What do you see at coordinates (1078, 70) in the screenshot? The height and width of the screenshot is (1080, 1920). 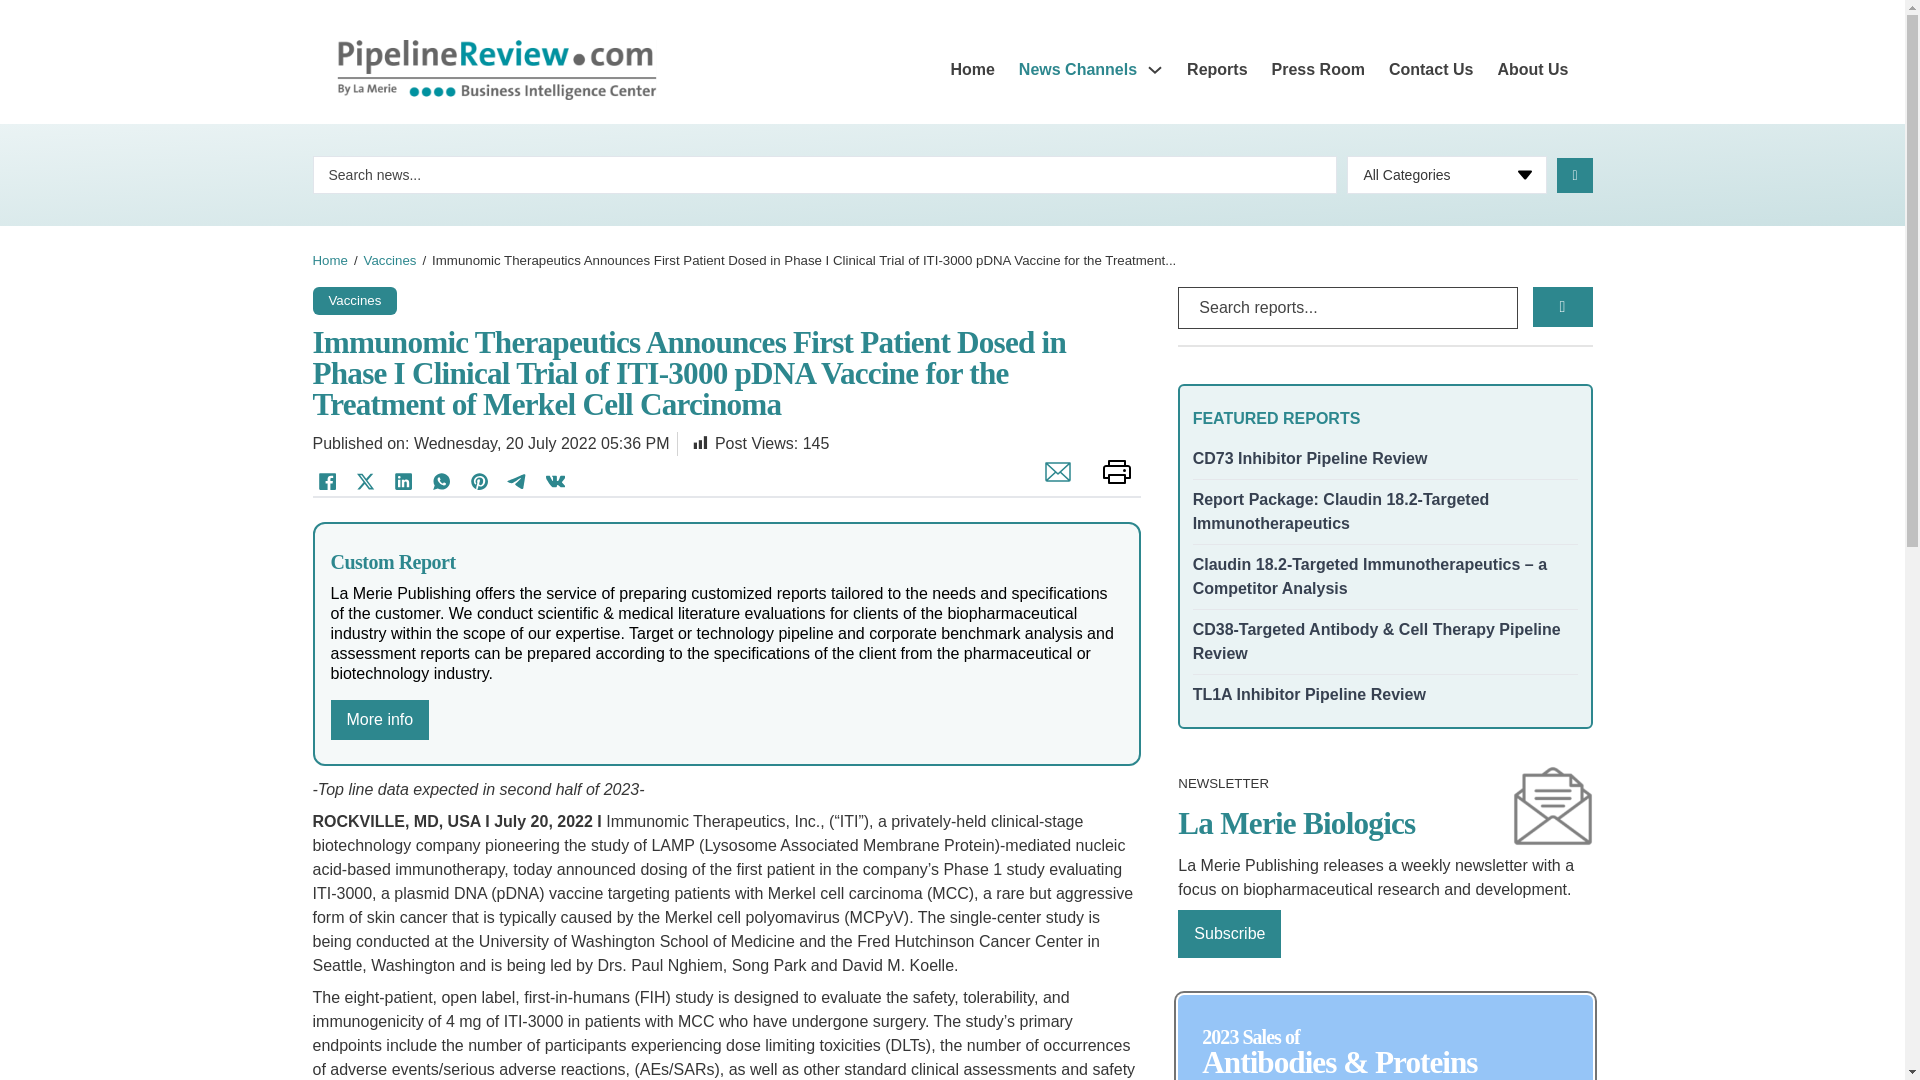 I see `News Channels` at bounding box center [1078, 70].